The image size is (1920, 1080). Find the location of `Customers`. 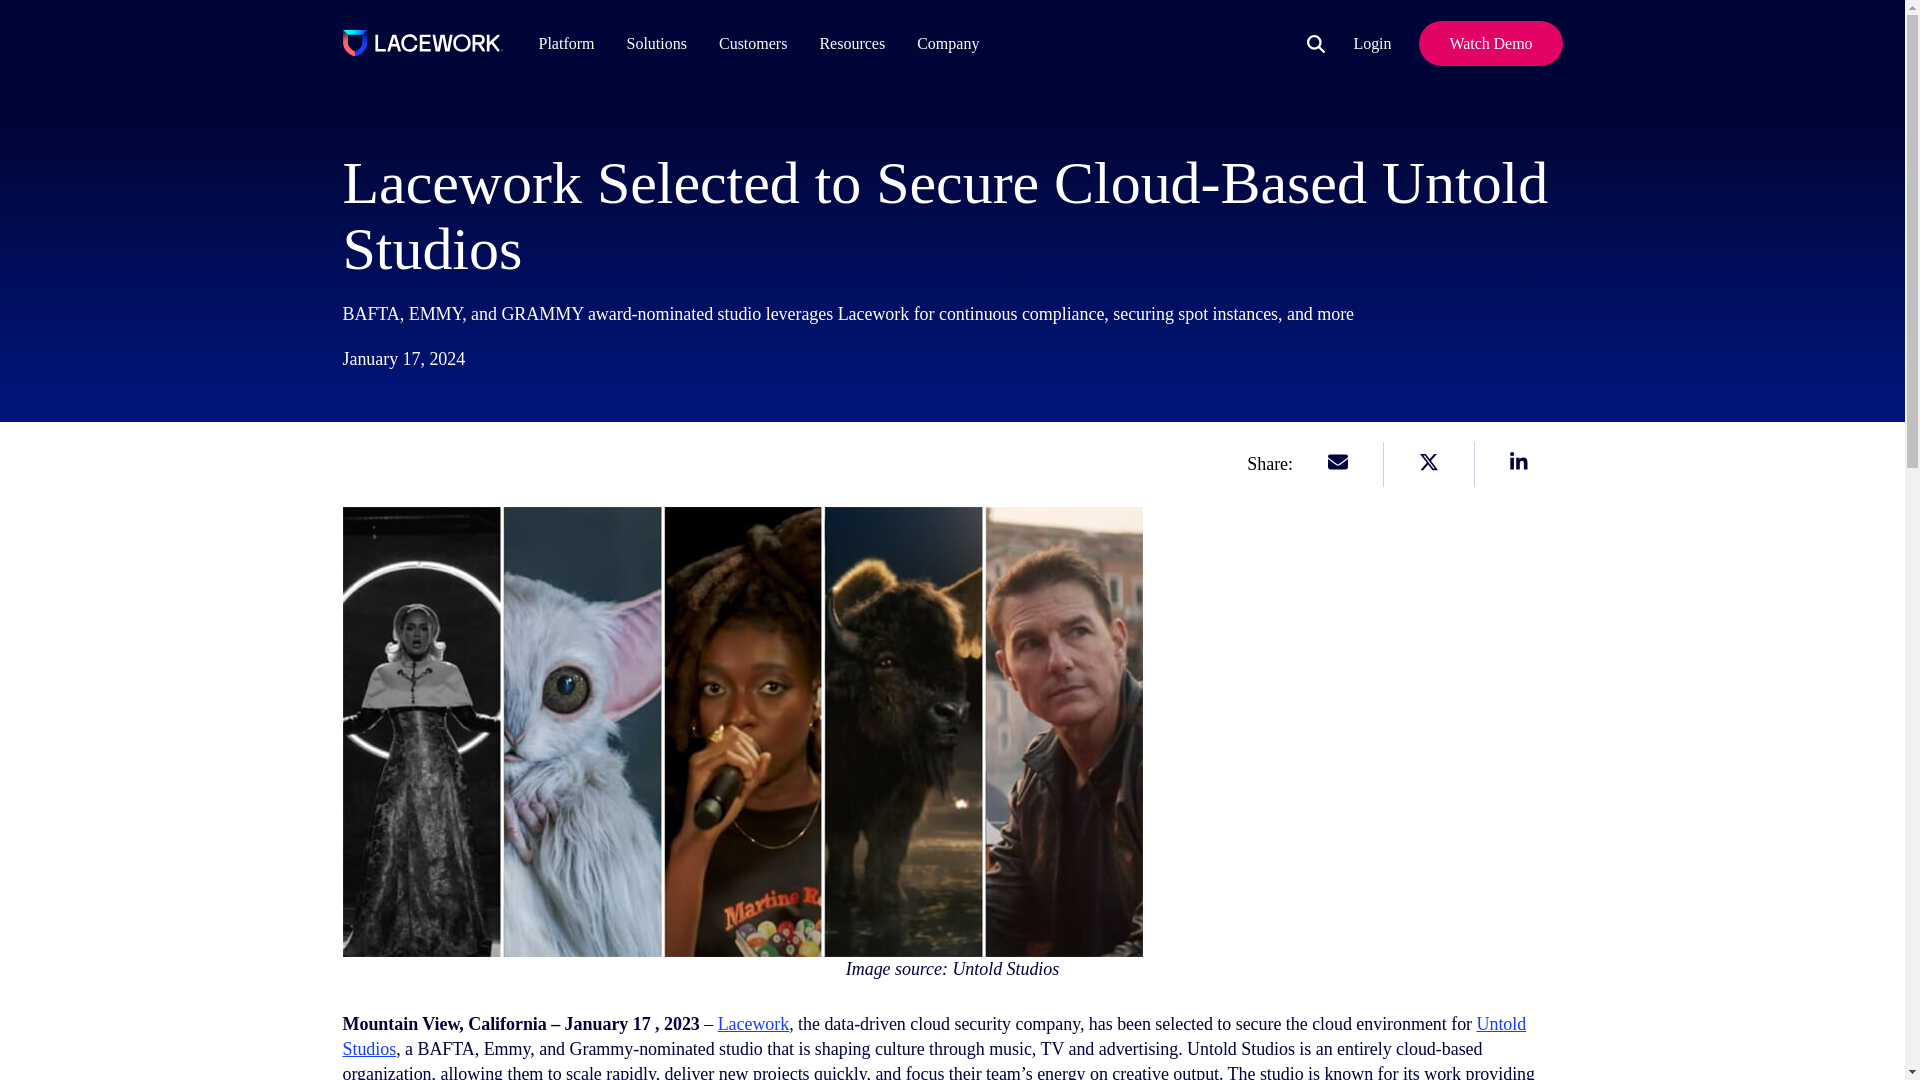

Customers is located at coordinates (758, 42).